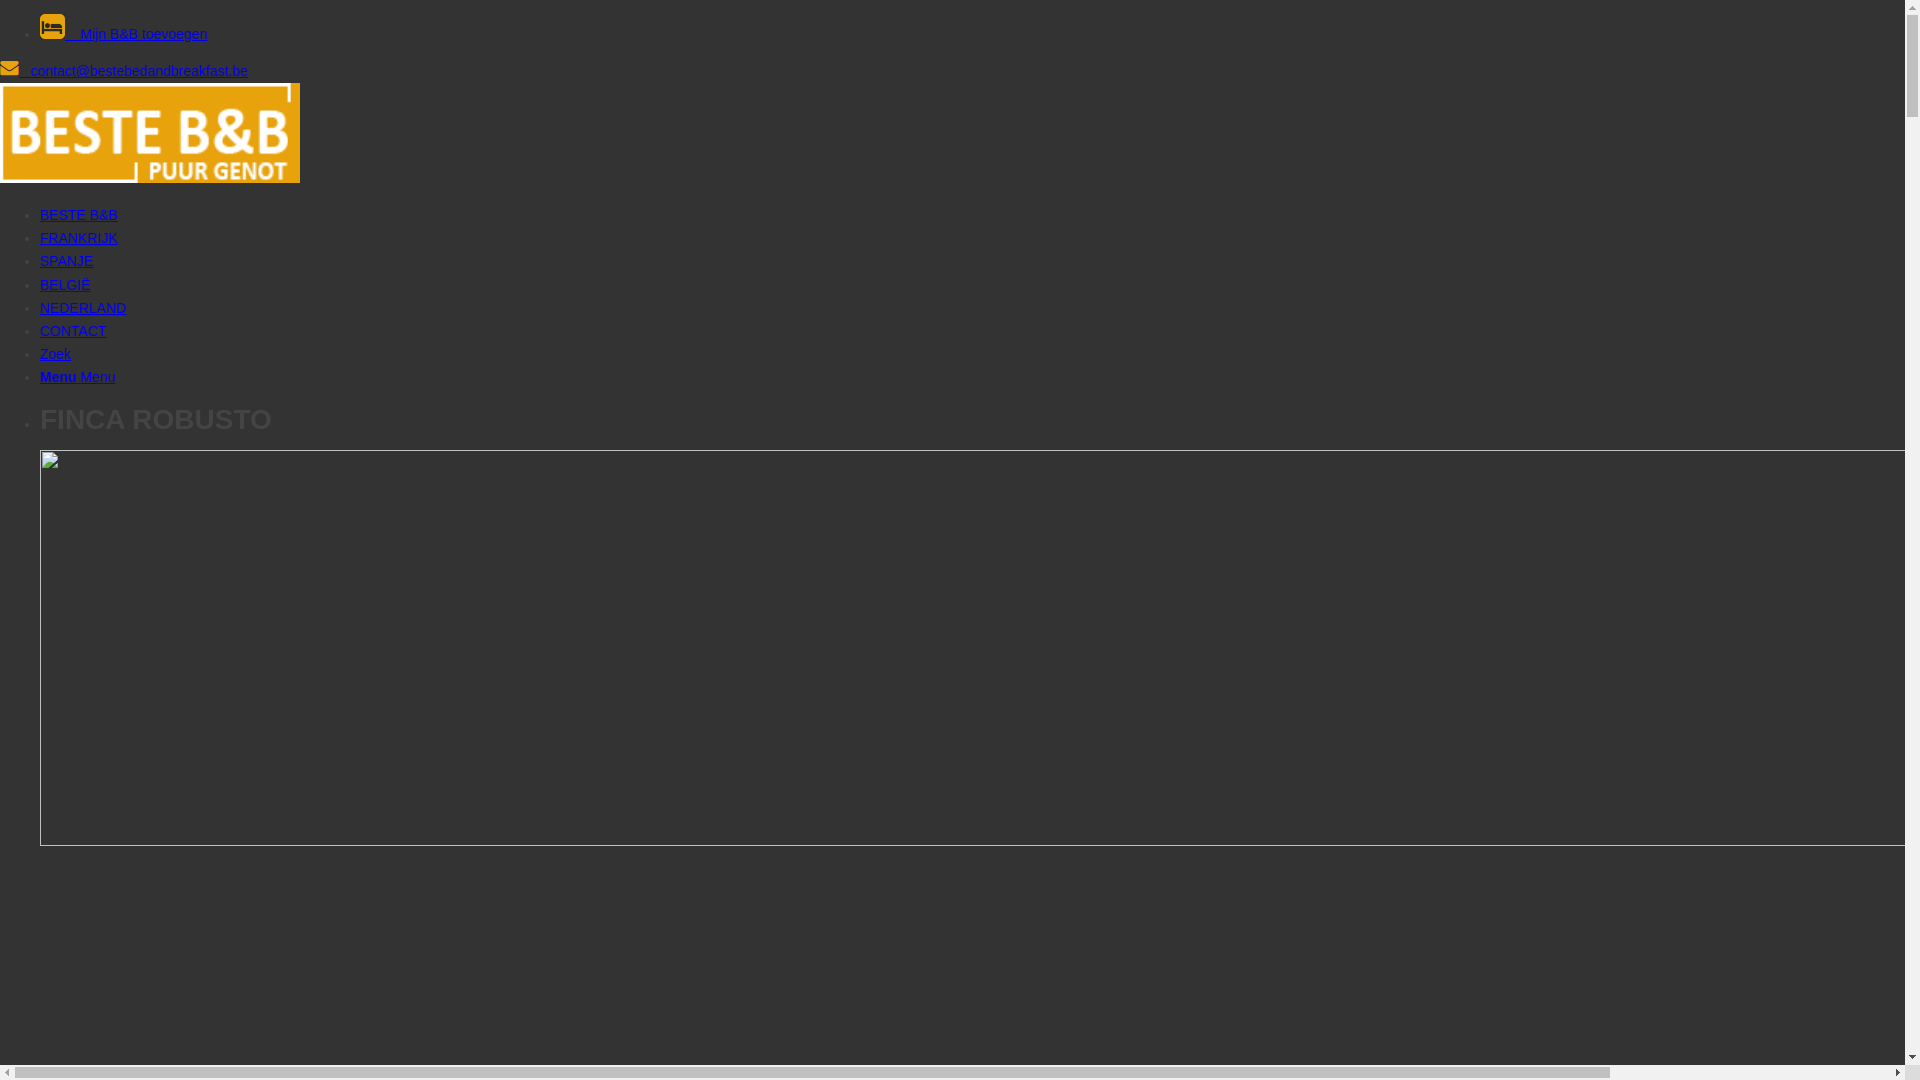  I want to click on BESTE B&B, so click(79, 215).